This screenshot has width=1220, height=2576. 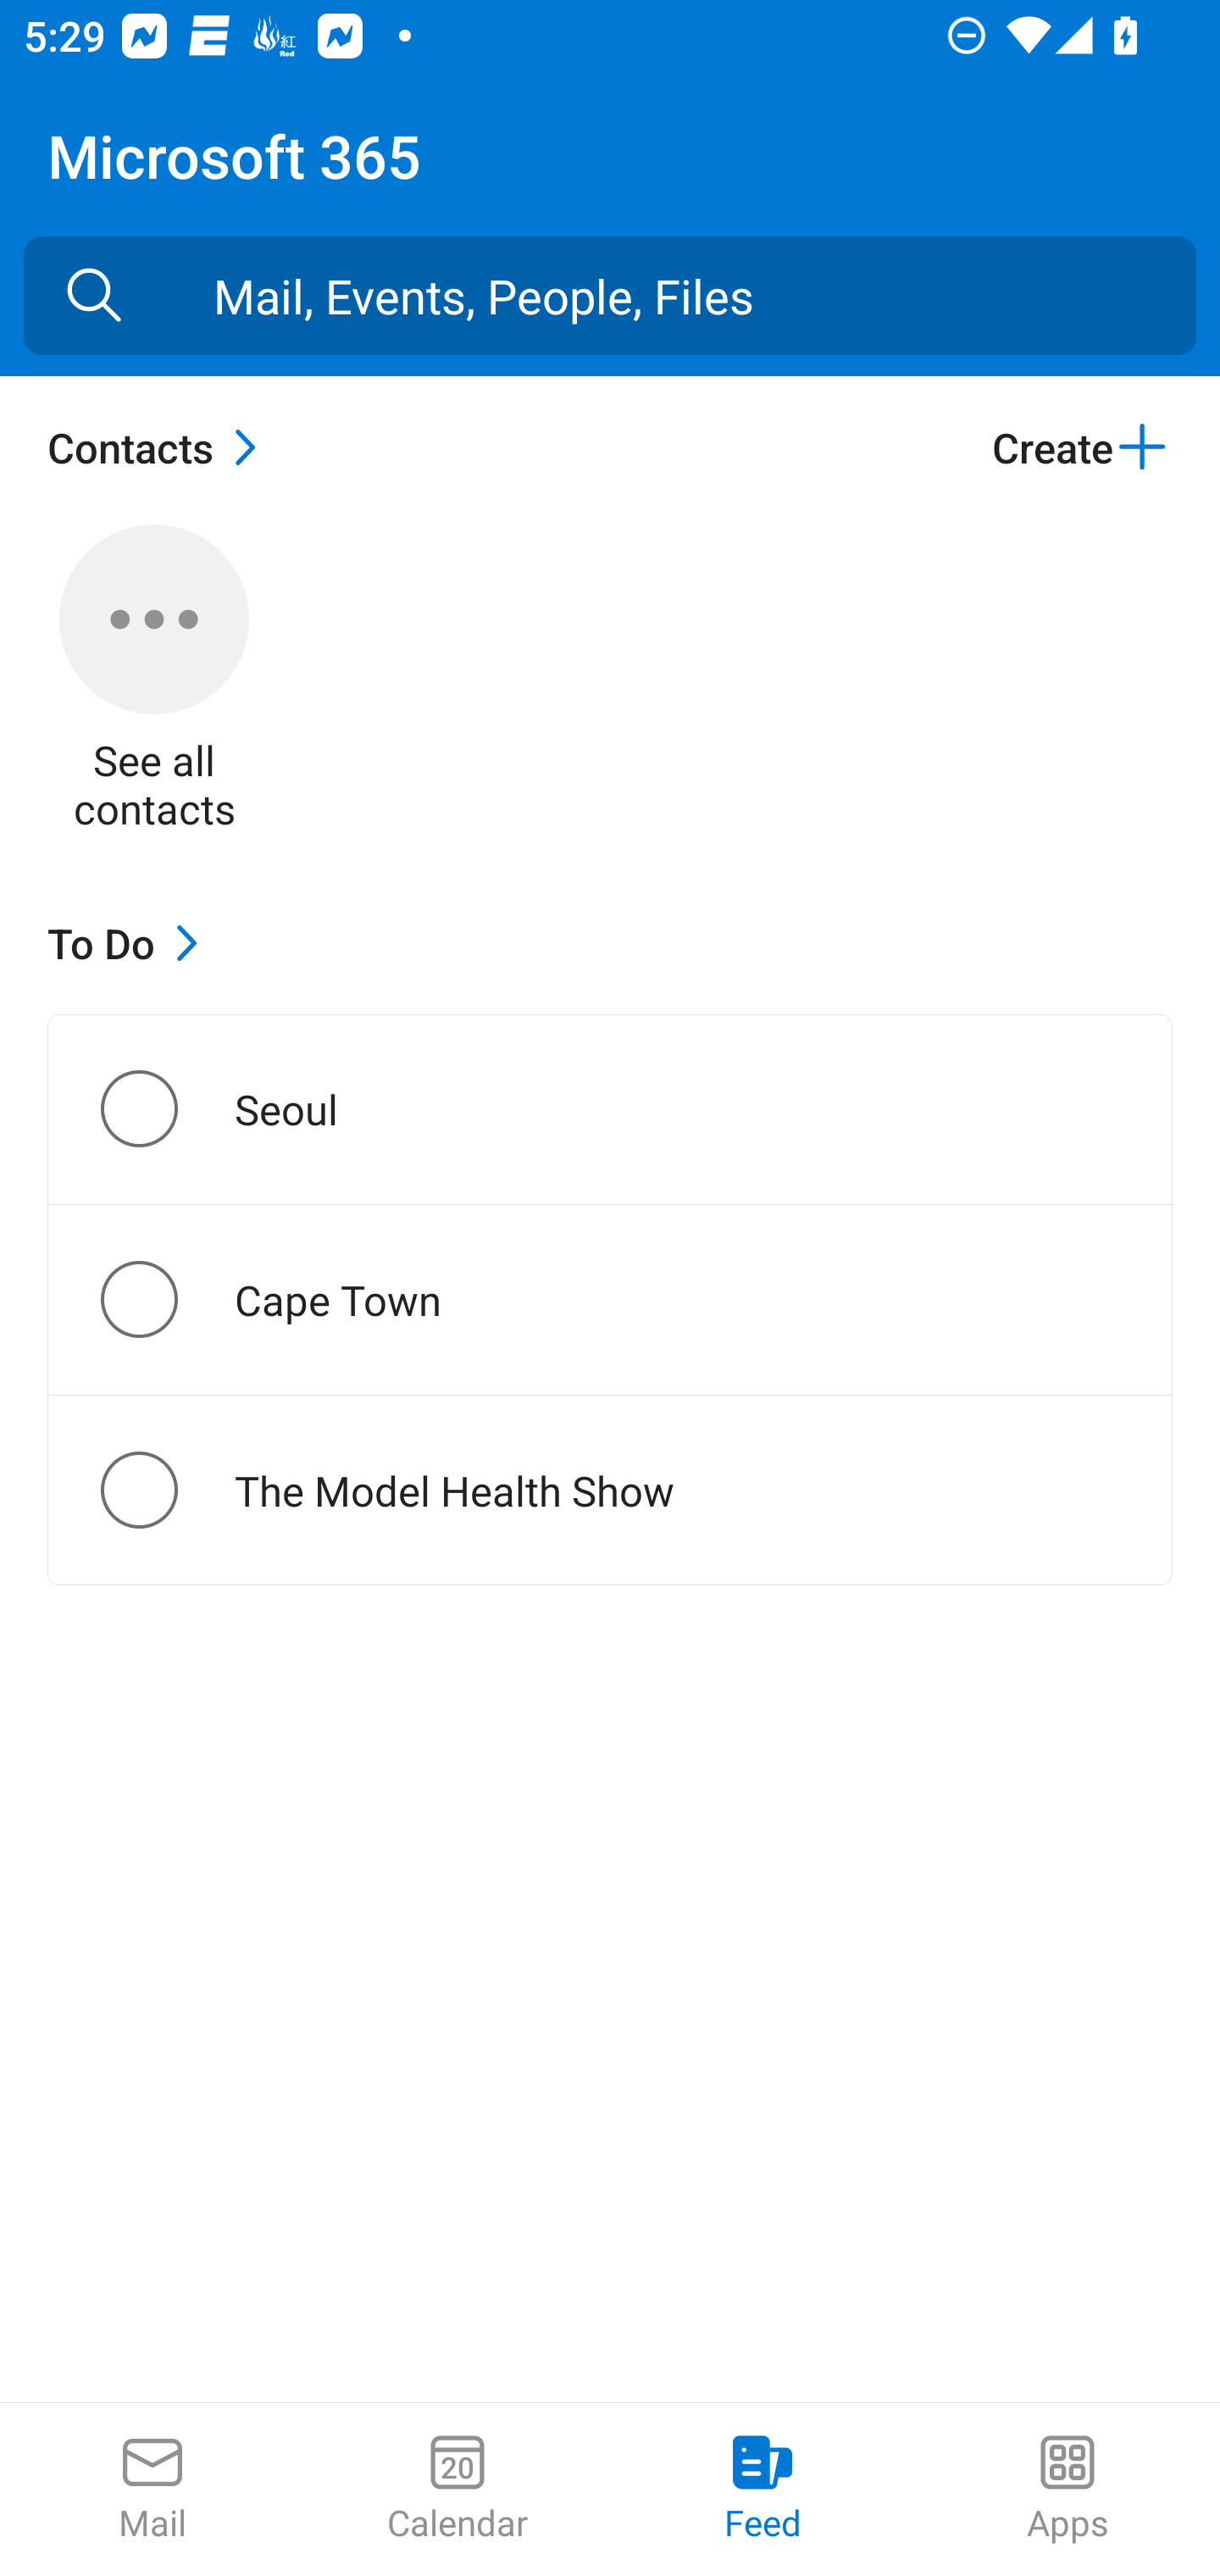 What do you see at coordinates (1081, 447) in the screenshot?
I see `Create Create contact` at bounding box center [1081, 447].